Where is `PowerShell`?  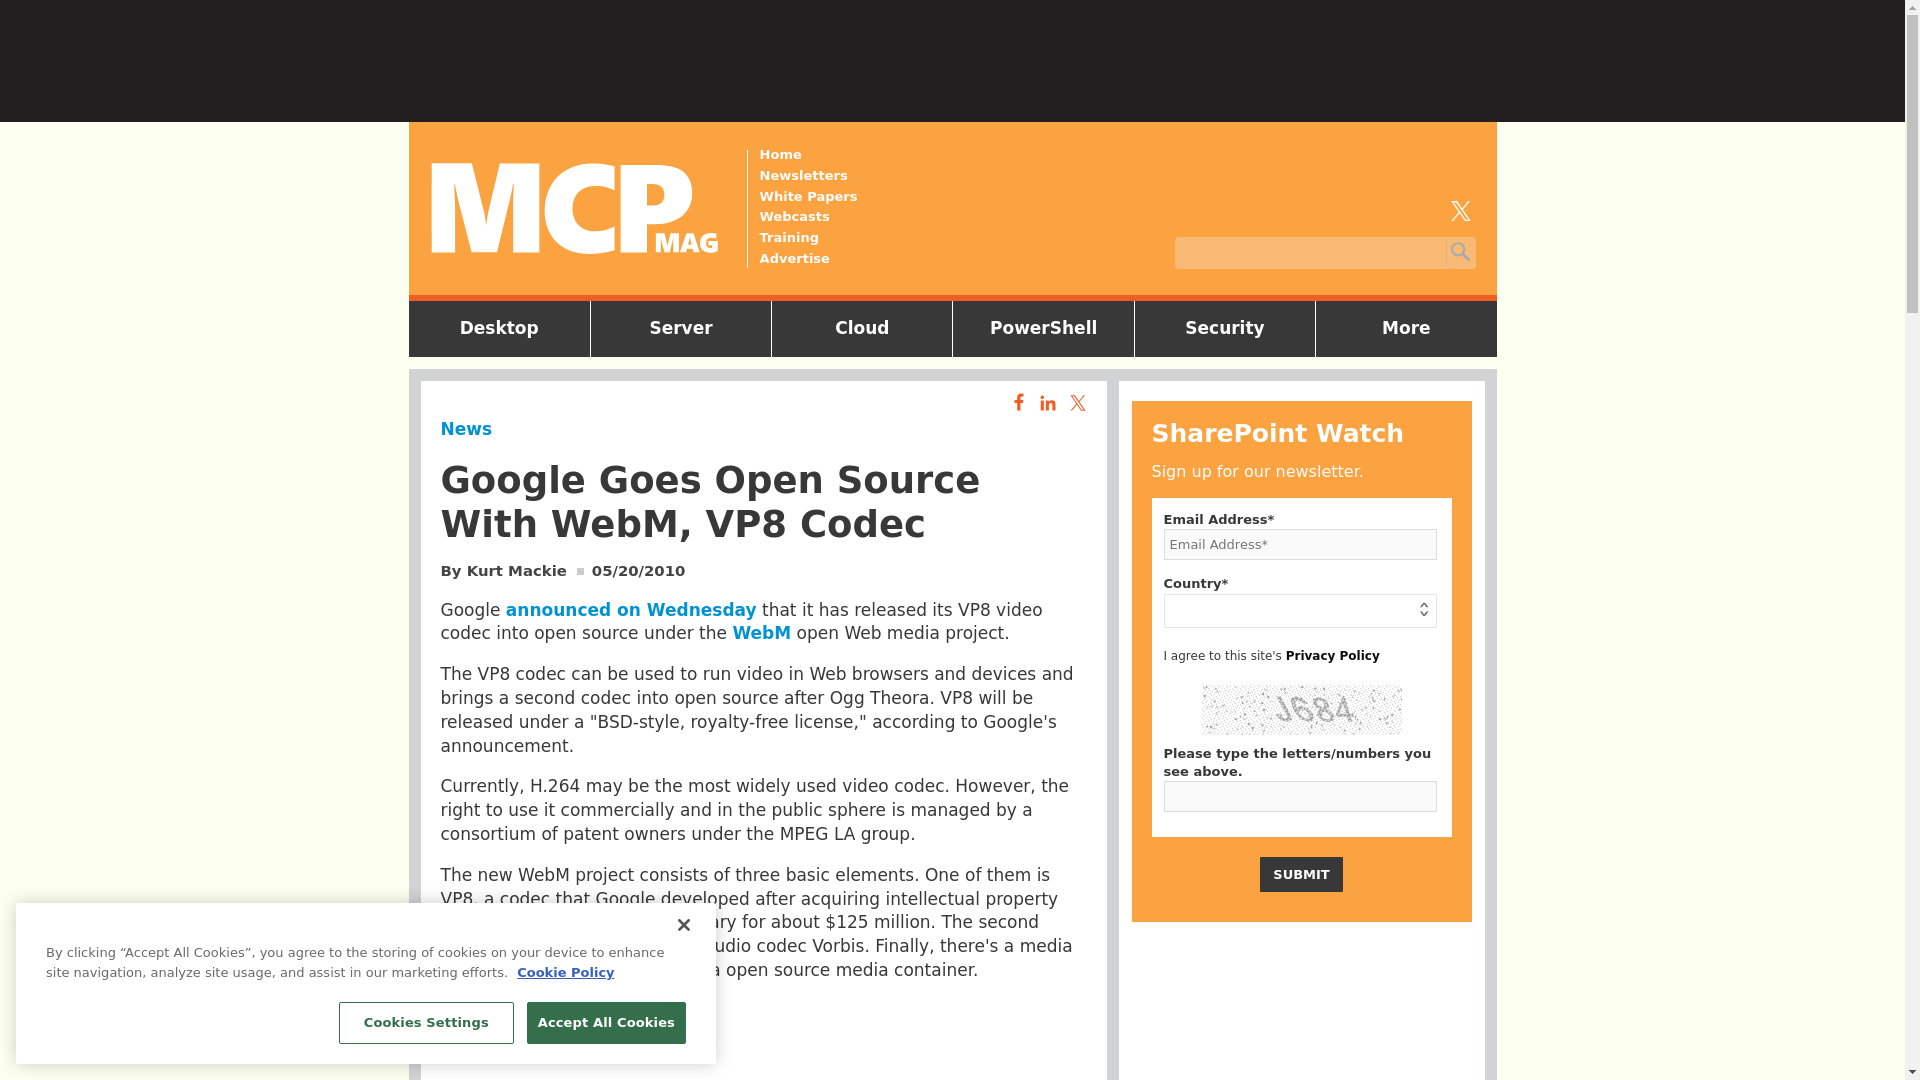 PowerShell is located at coordinates (1043, 328).